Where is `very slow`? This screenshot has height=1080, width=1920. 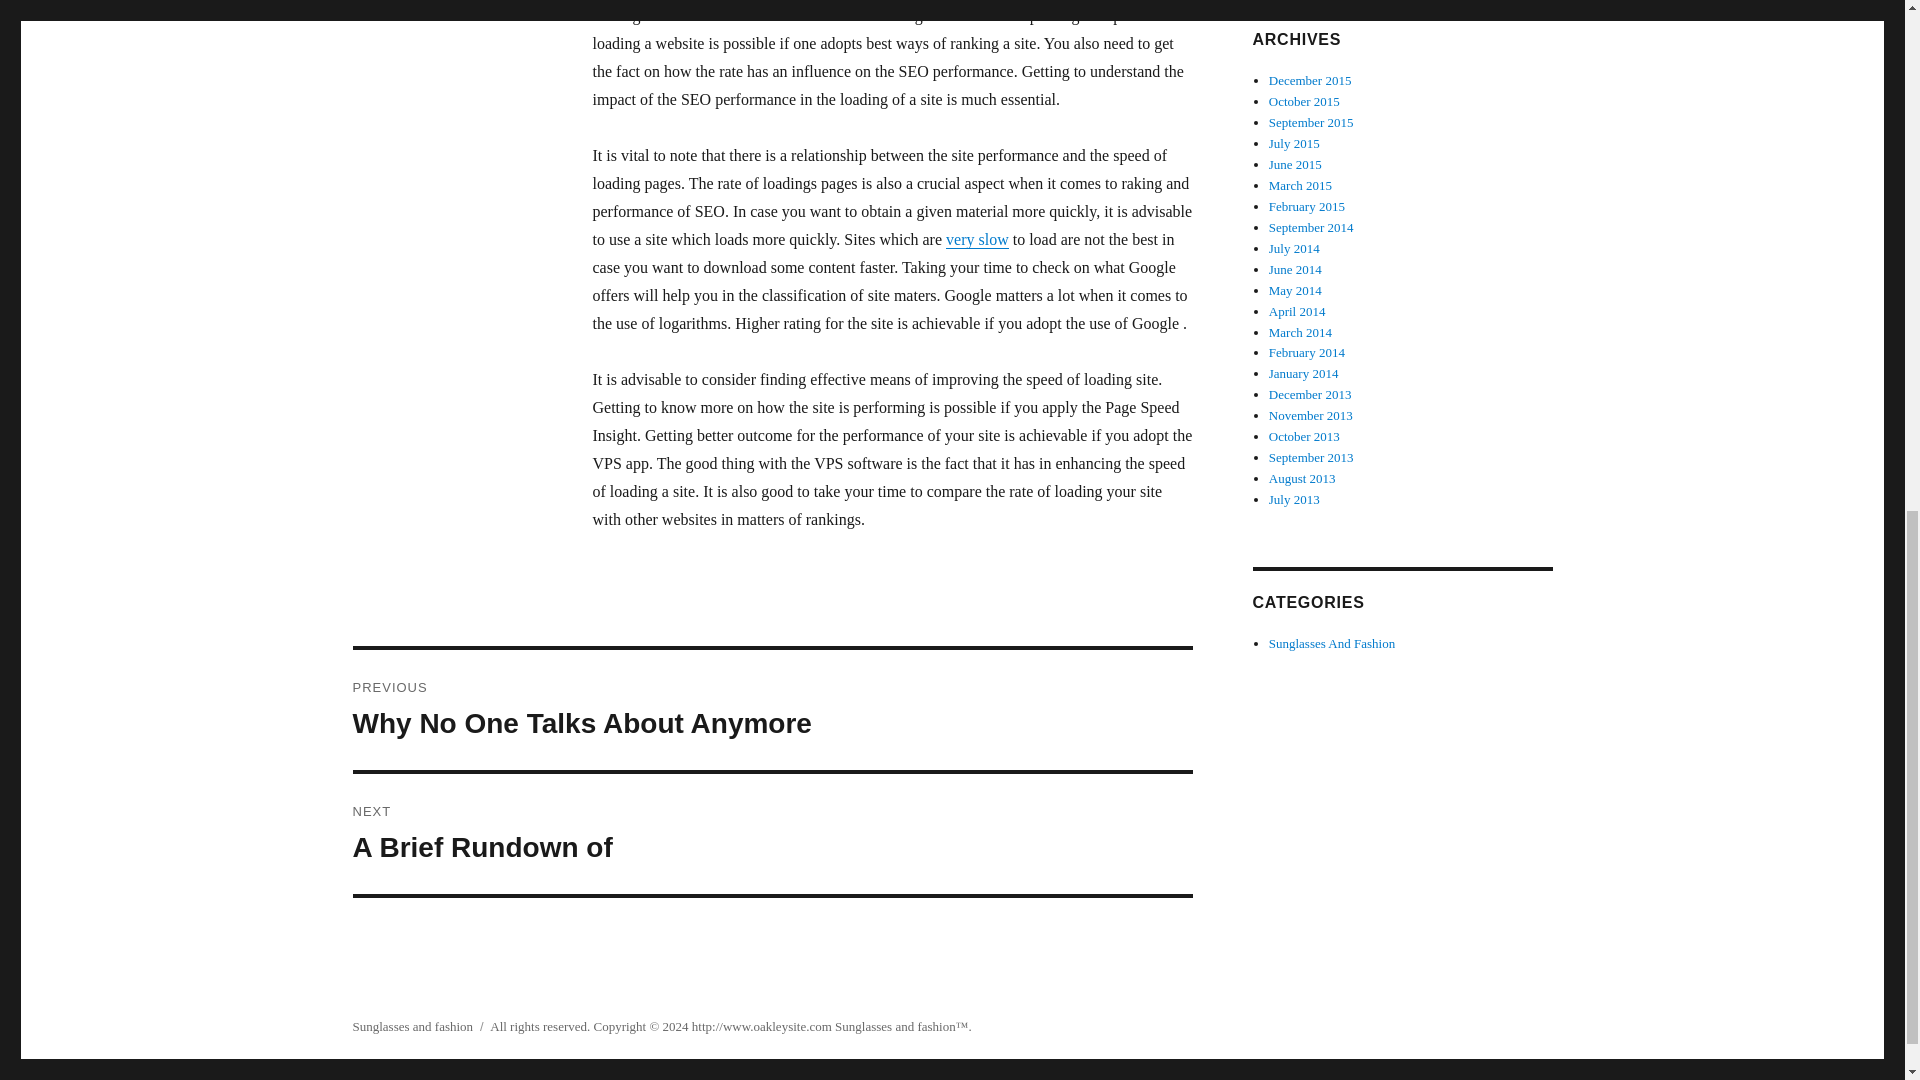 very slow is located at coordinates (978, 240).